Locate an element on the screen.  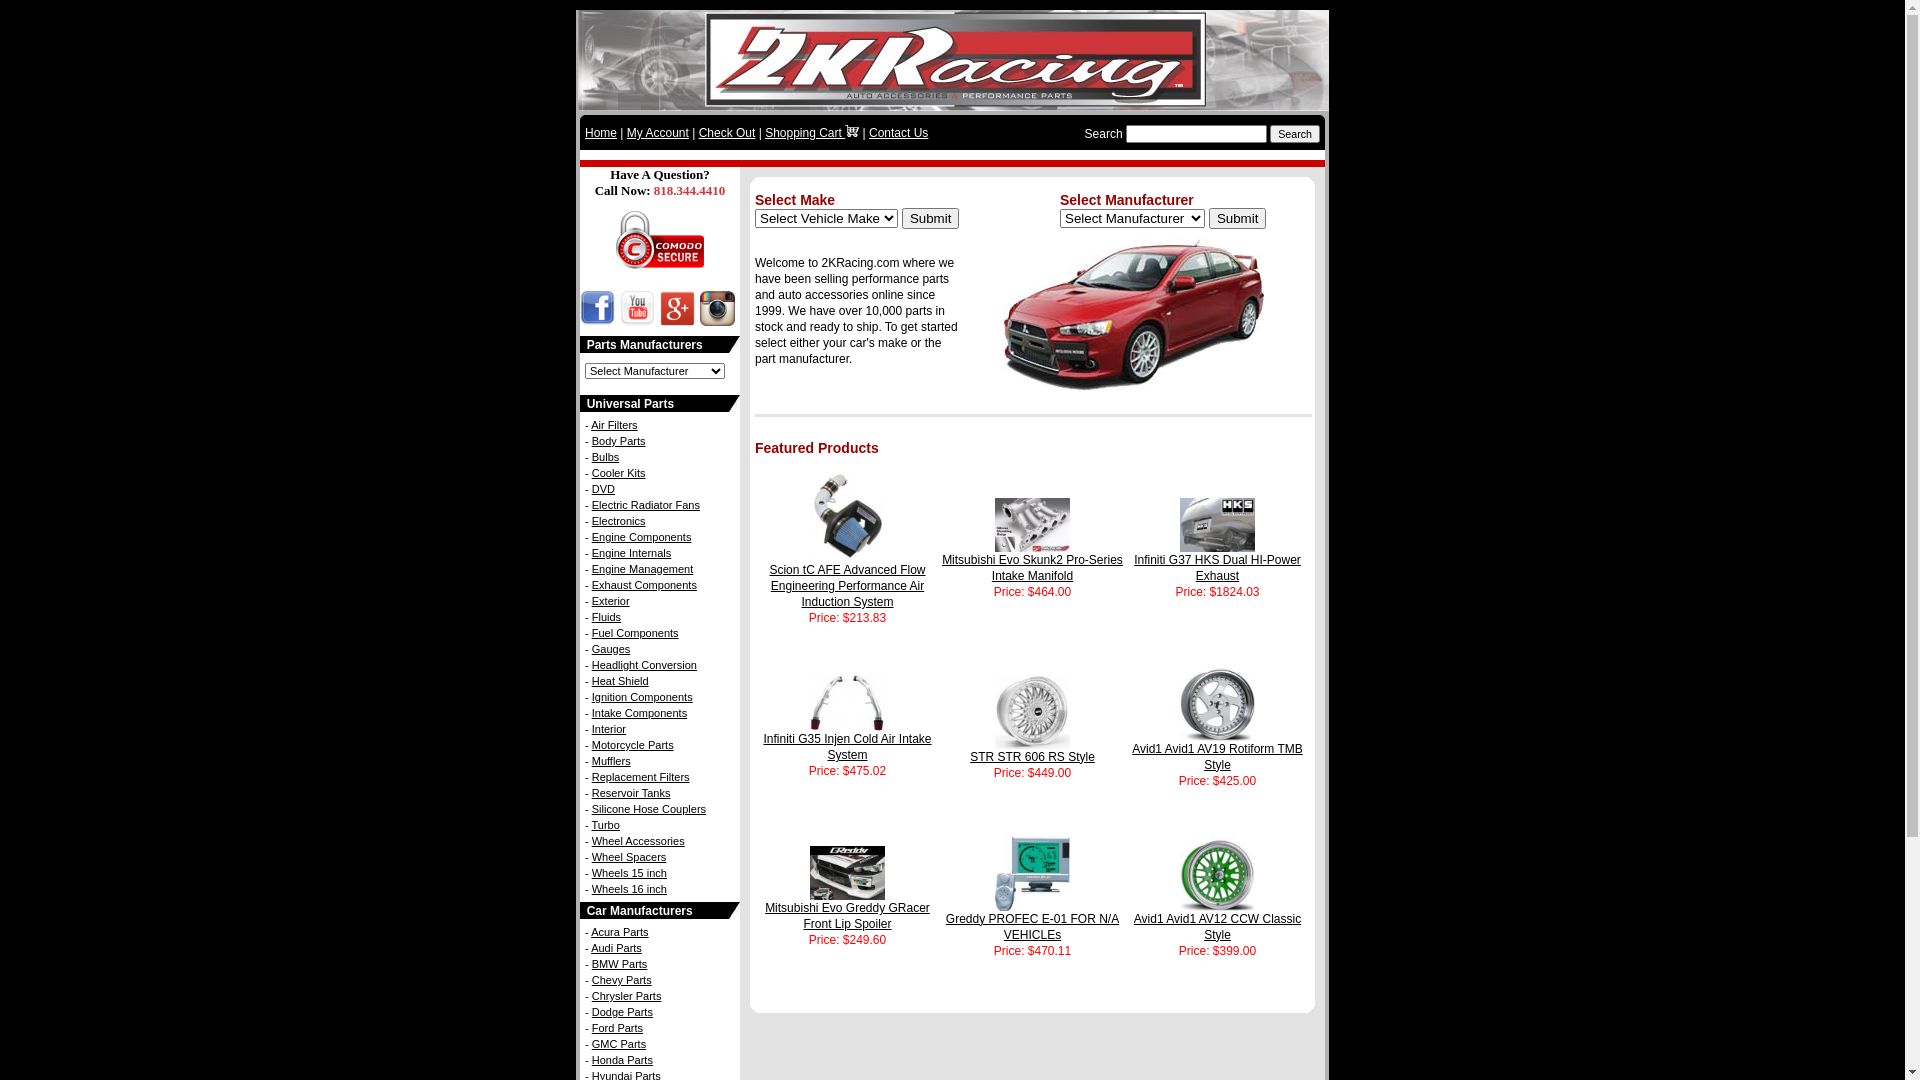
Intake Components is located at coordinates (640, 713).